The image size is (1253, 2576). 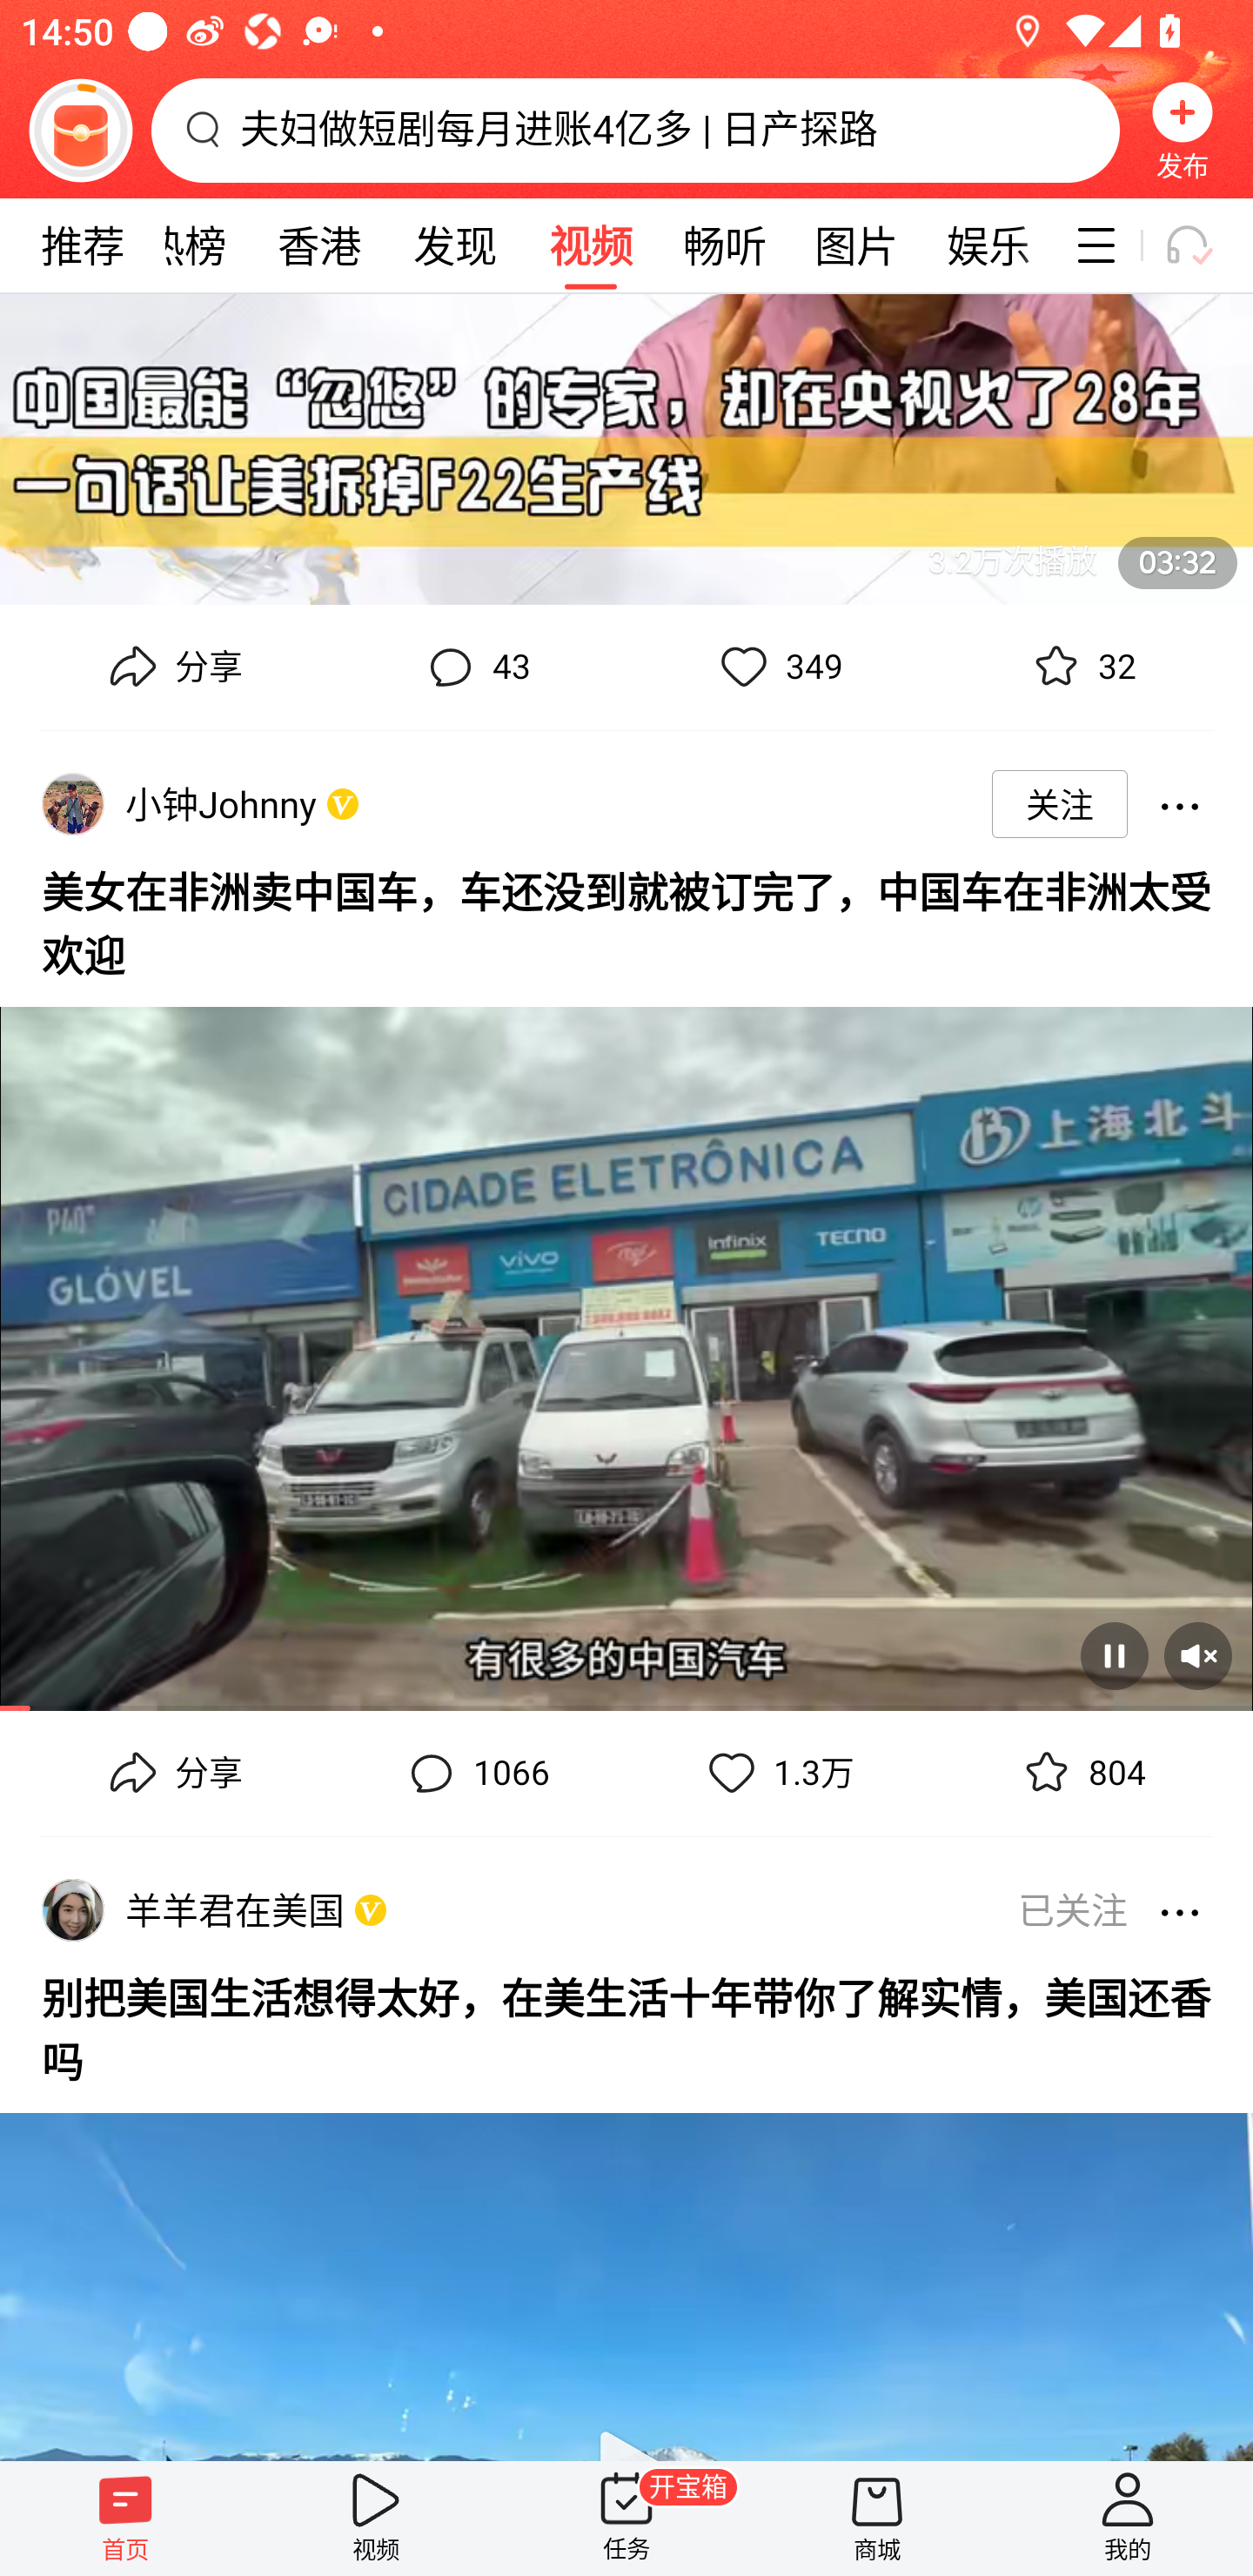 What do you see at coordinates (1081, 667) in the screenshot?
I see `收藏,32 32` at bounding box center [1081, 667].